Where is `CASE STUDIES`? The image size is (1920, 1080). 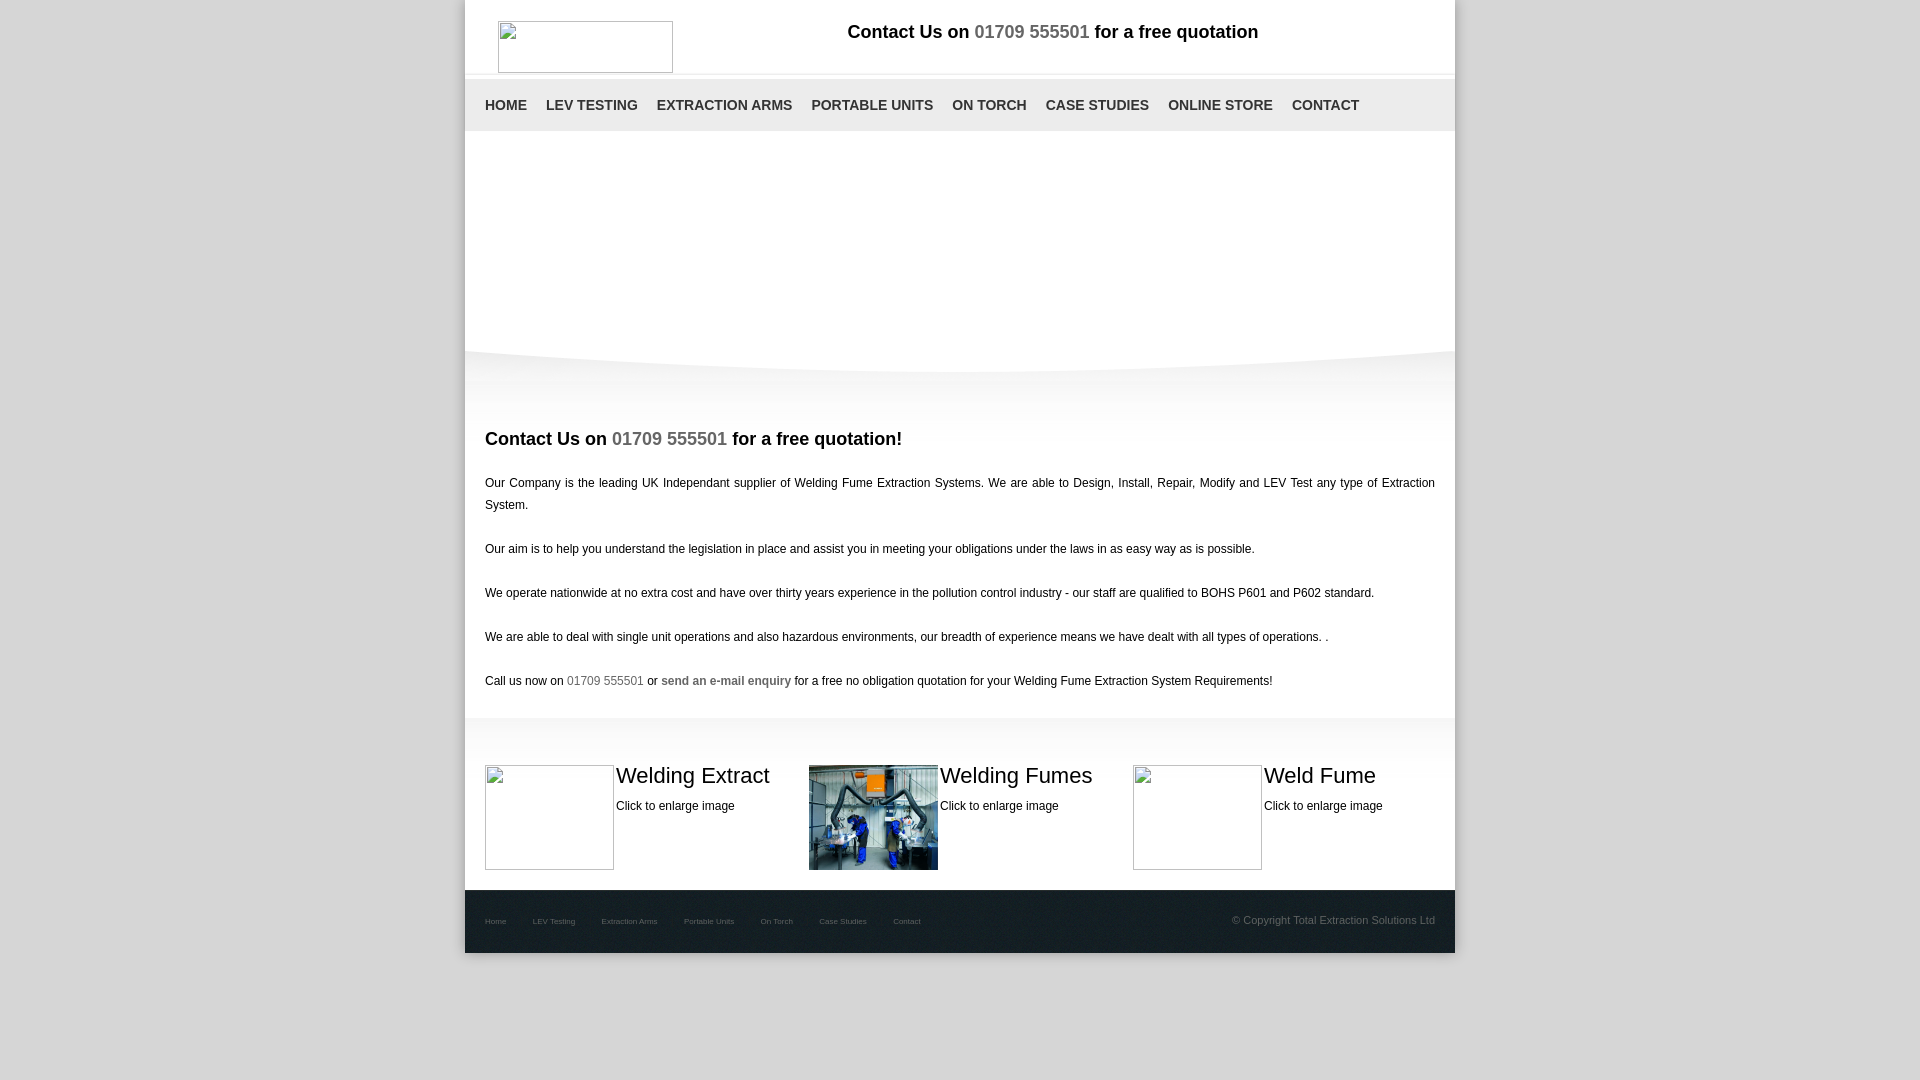 CASE STUDIES is located at coordinates (1096, 104).